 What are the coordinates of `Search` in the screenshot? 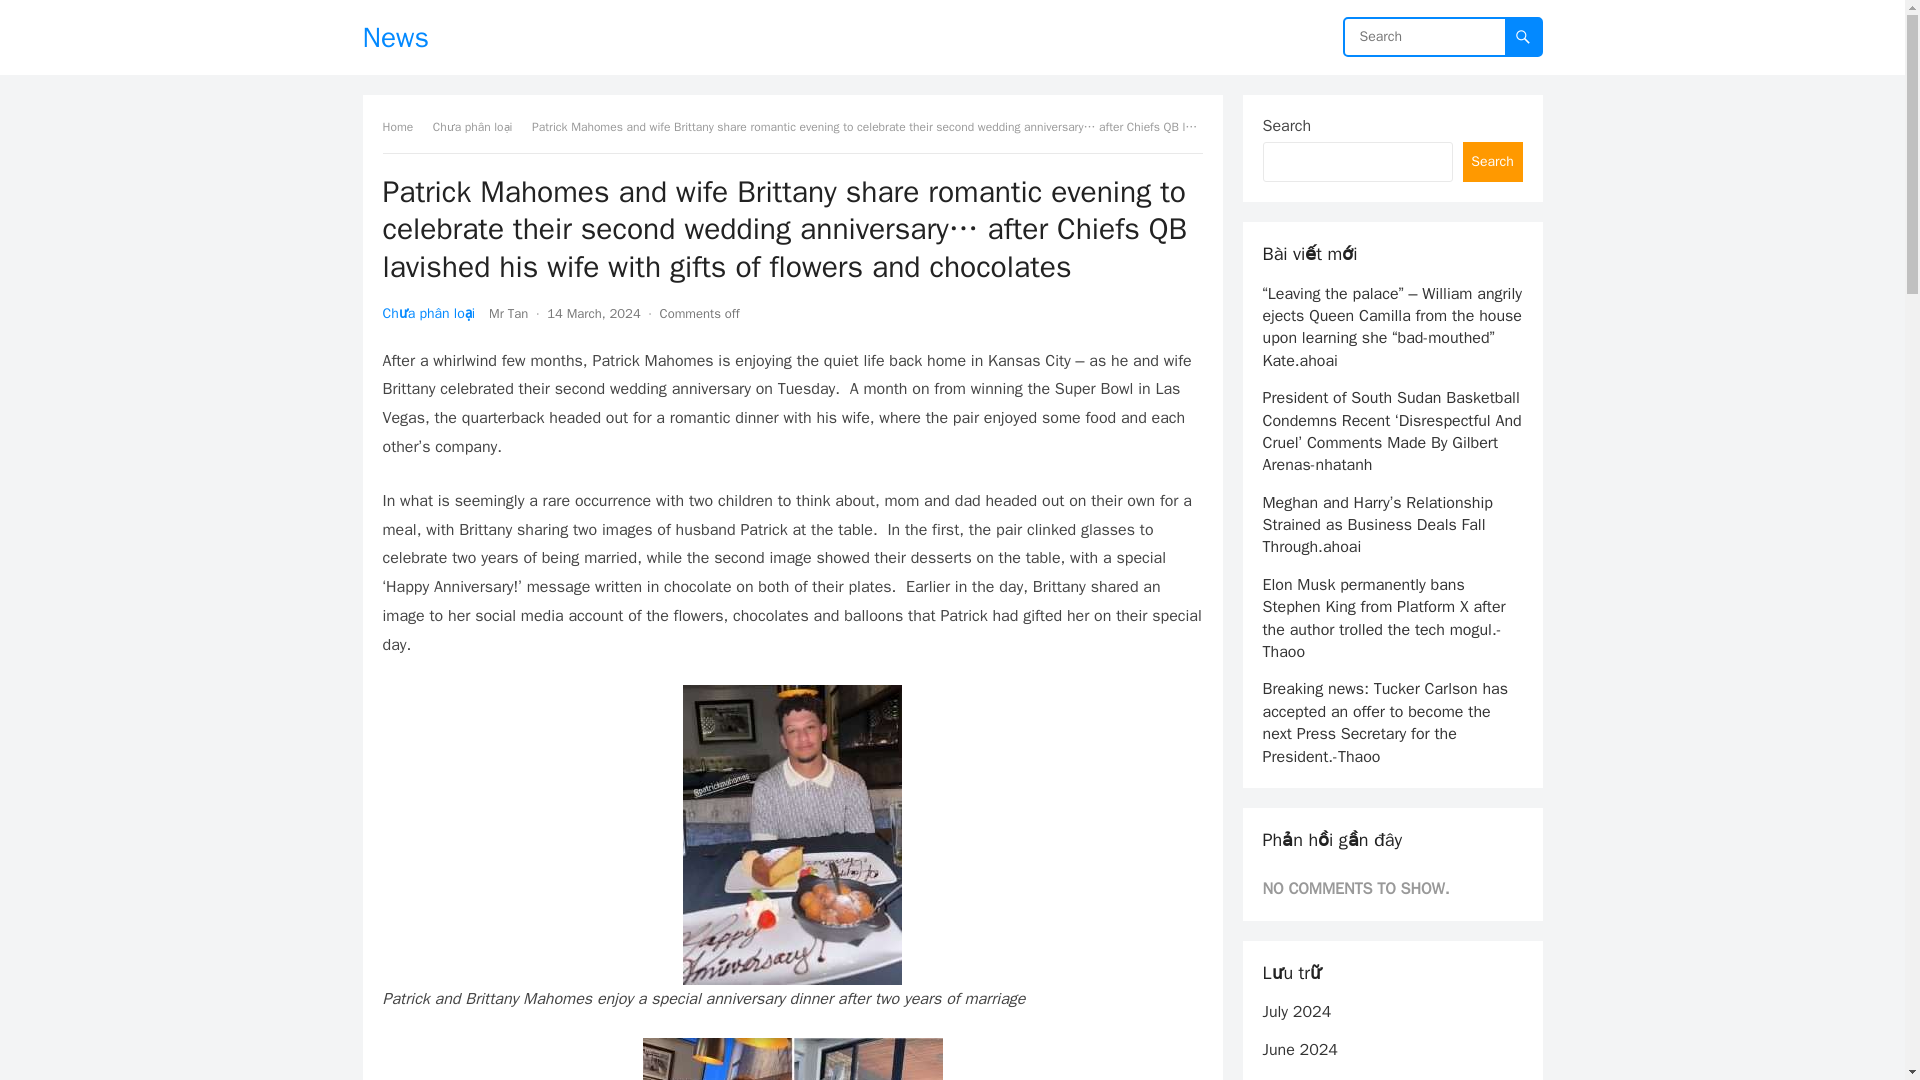 It's located at (1492, 162).